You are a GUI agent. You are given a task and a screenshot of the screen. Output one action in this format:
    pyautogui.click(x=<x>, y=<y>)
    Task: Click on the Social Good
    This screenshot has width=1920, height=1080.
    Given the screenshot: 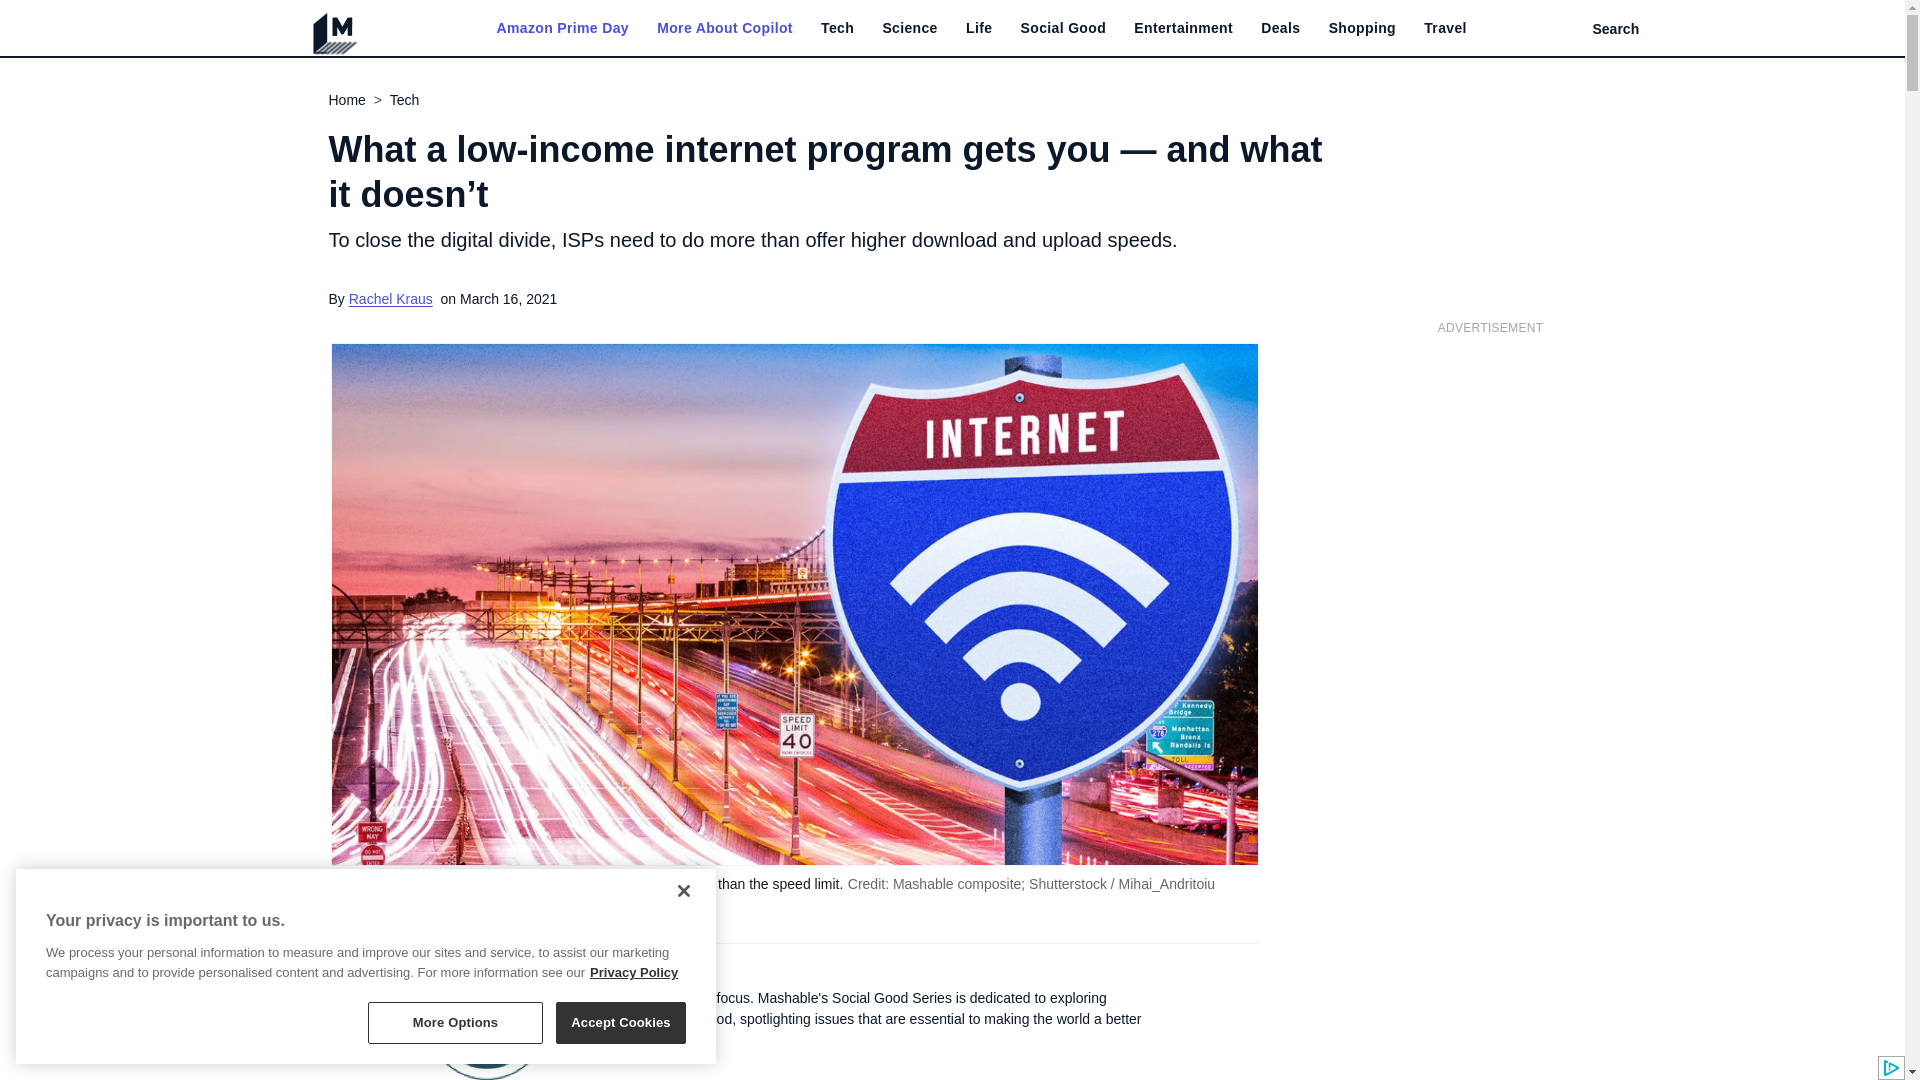 What is the action you would take?
    pyautogui.click(x=1064, y=28)
    